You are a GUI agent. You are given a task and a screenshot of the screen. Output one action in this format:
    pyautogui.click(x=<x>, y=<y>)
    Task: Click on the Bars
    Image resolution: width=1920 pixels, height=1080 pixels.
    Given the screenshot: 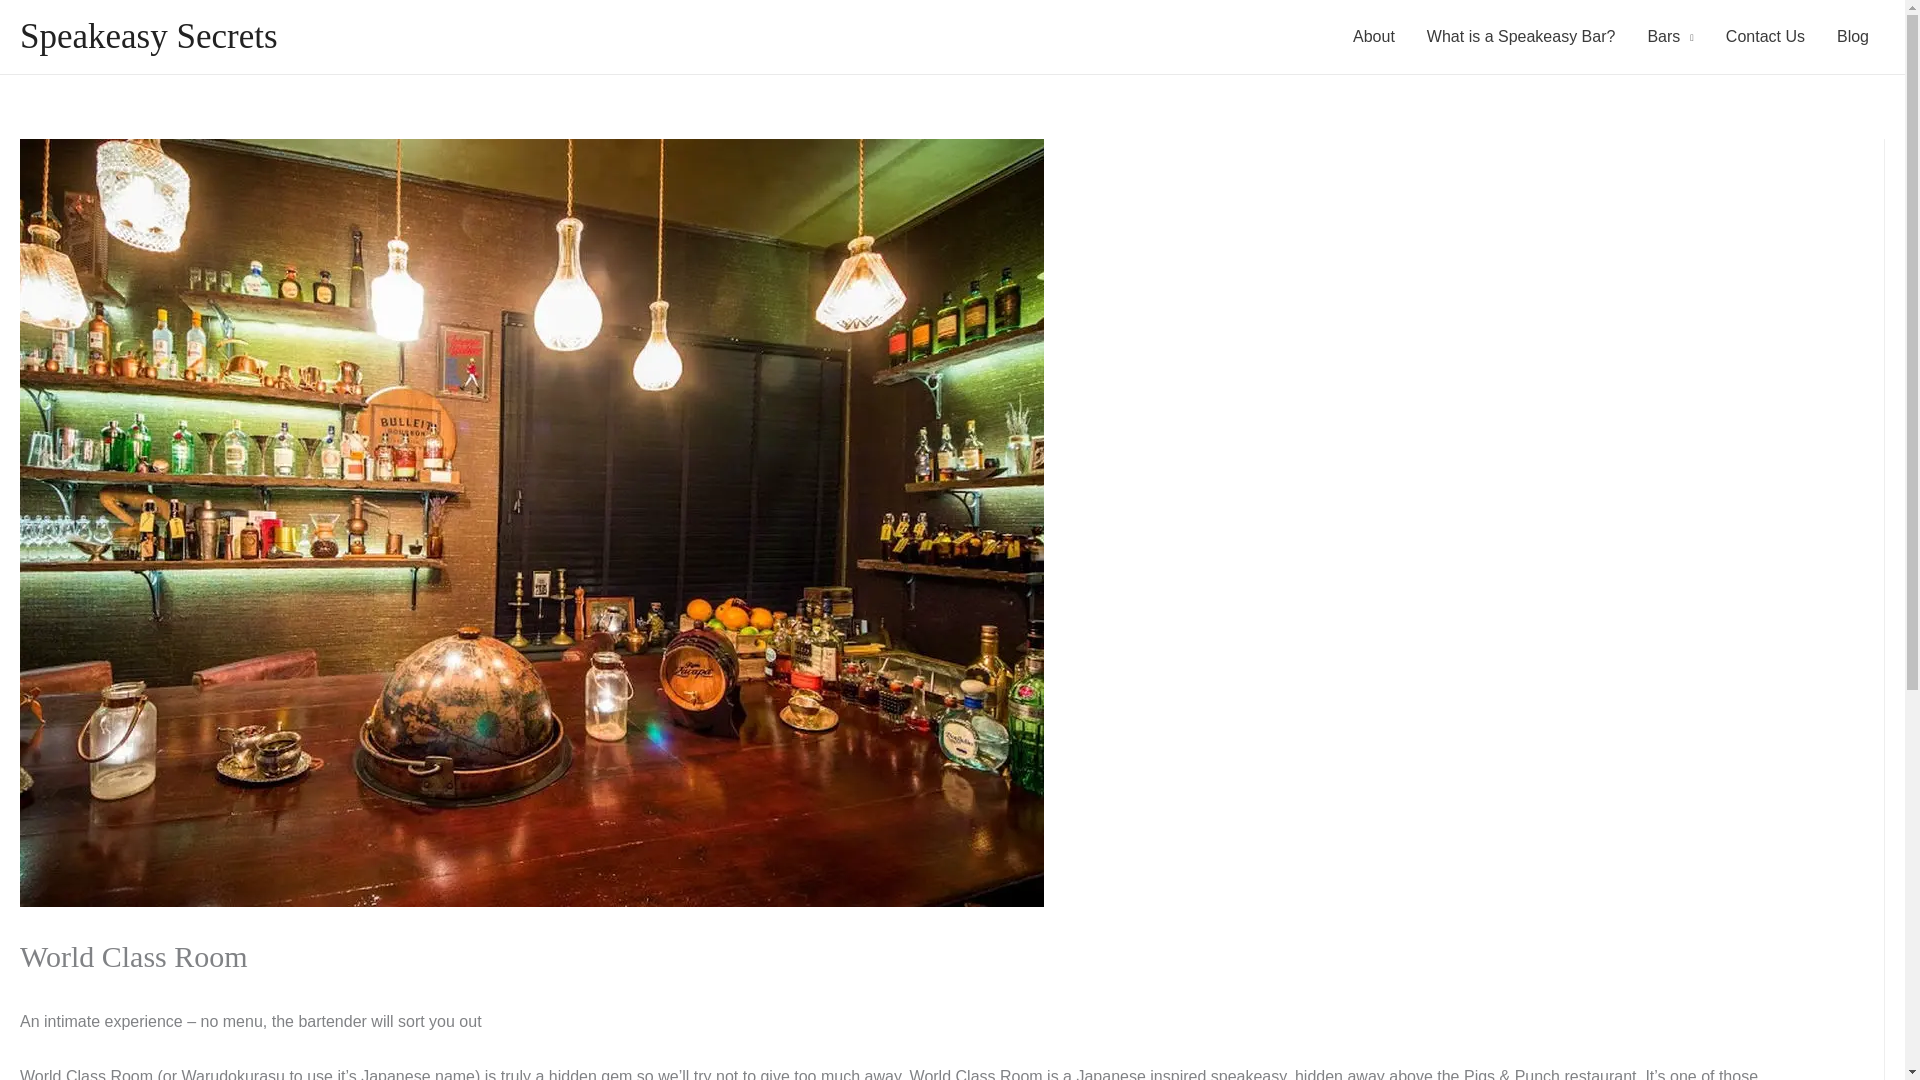 What is the action you would take?
    pyautogui.click(x=1669, y=37)
    